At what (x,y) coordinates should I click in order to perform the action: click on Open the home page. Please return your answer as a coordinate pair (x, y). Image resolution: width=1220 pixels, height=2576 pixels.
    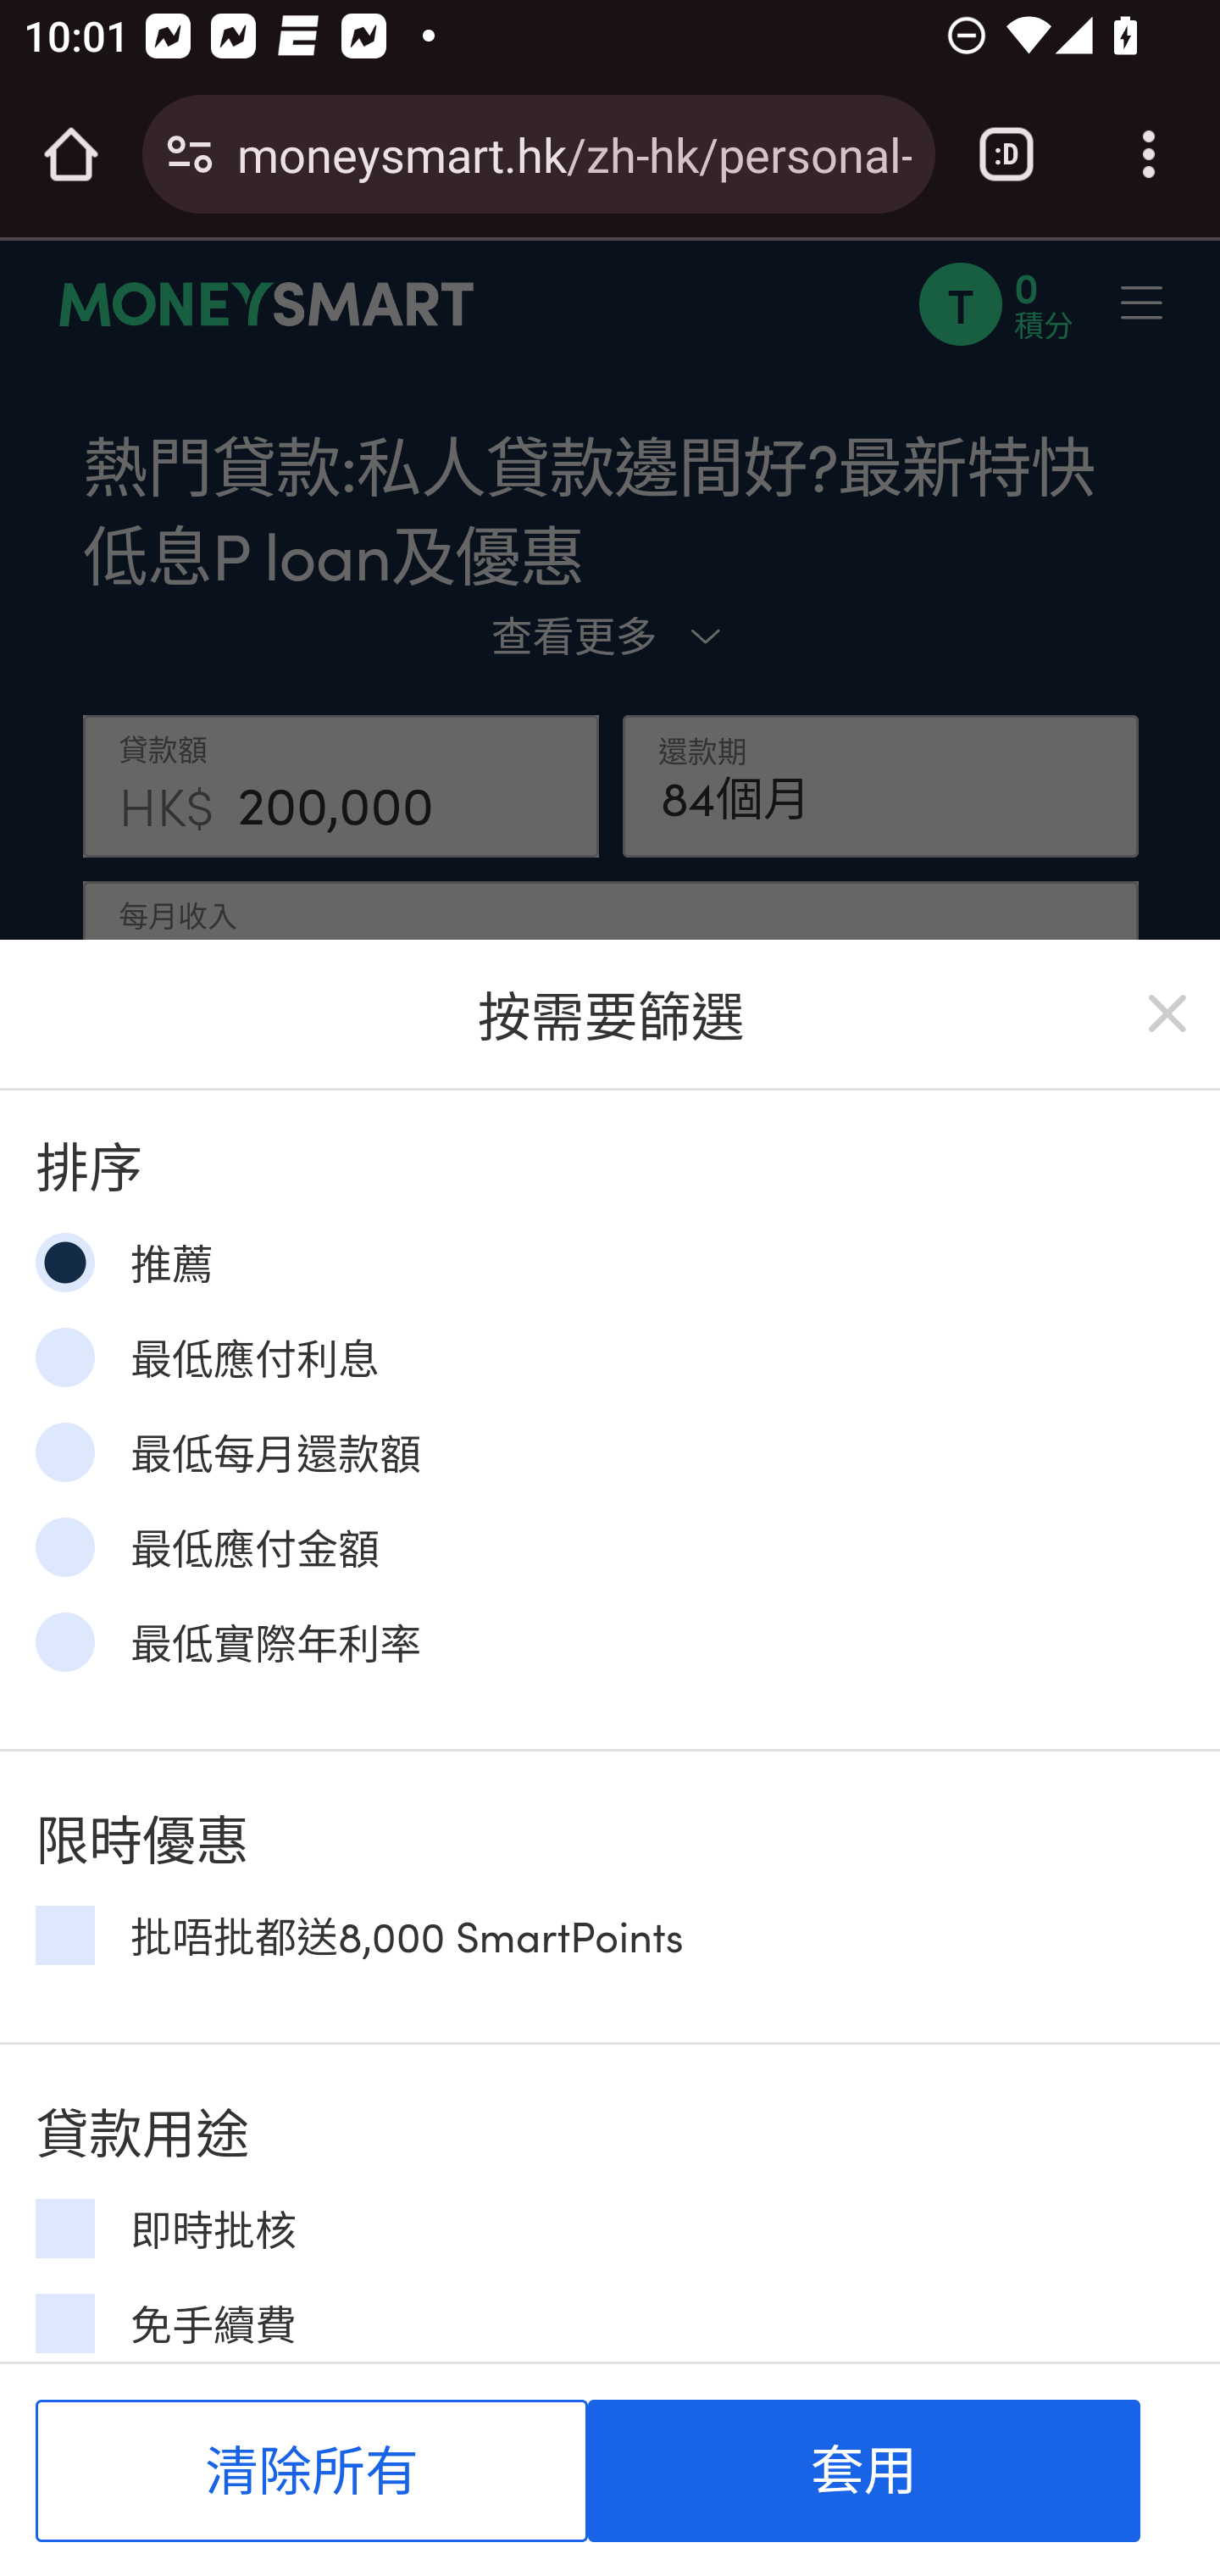
    Looking at the image, I should click on (71, 154).